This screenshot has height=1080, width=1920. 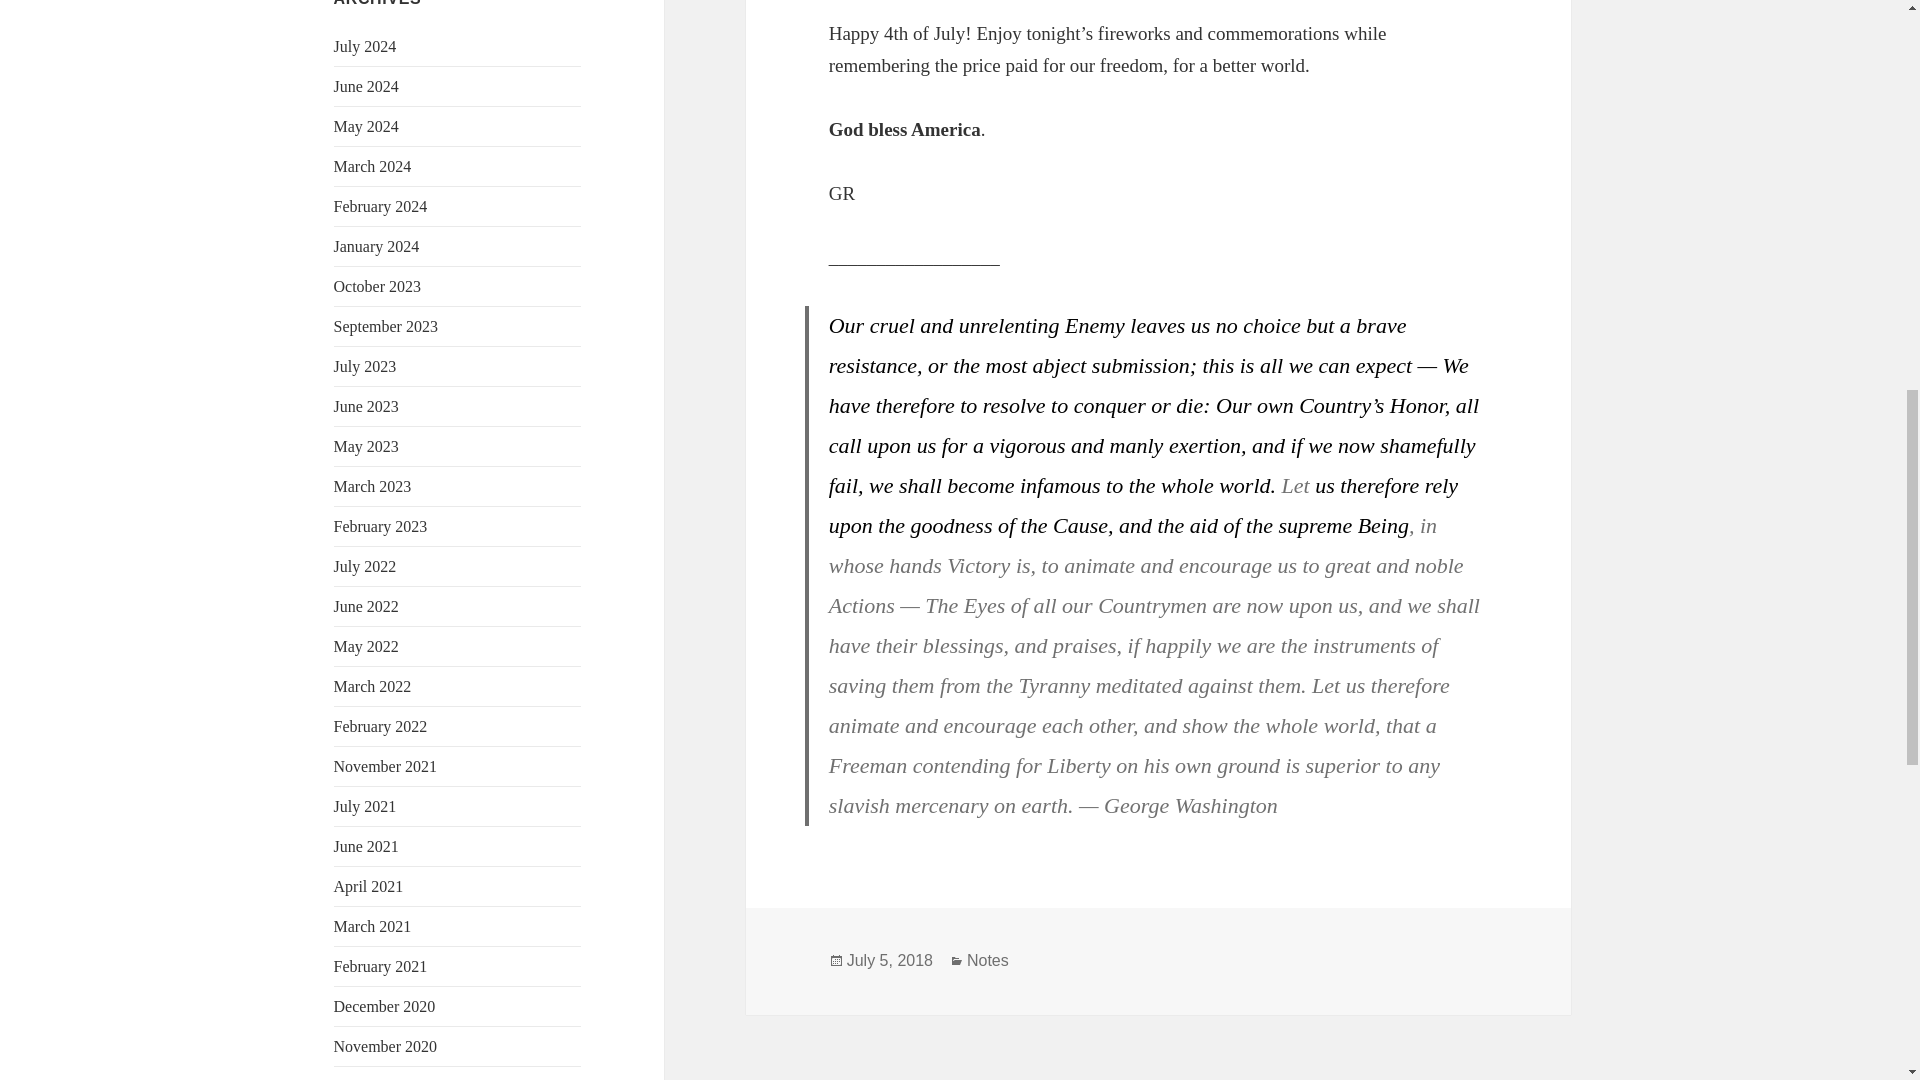 What do you see at coordinates (366, 406) in the screenshot?
I see `June 2023` at bounding box center [366, 406].